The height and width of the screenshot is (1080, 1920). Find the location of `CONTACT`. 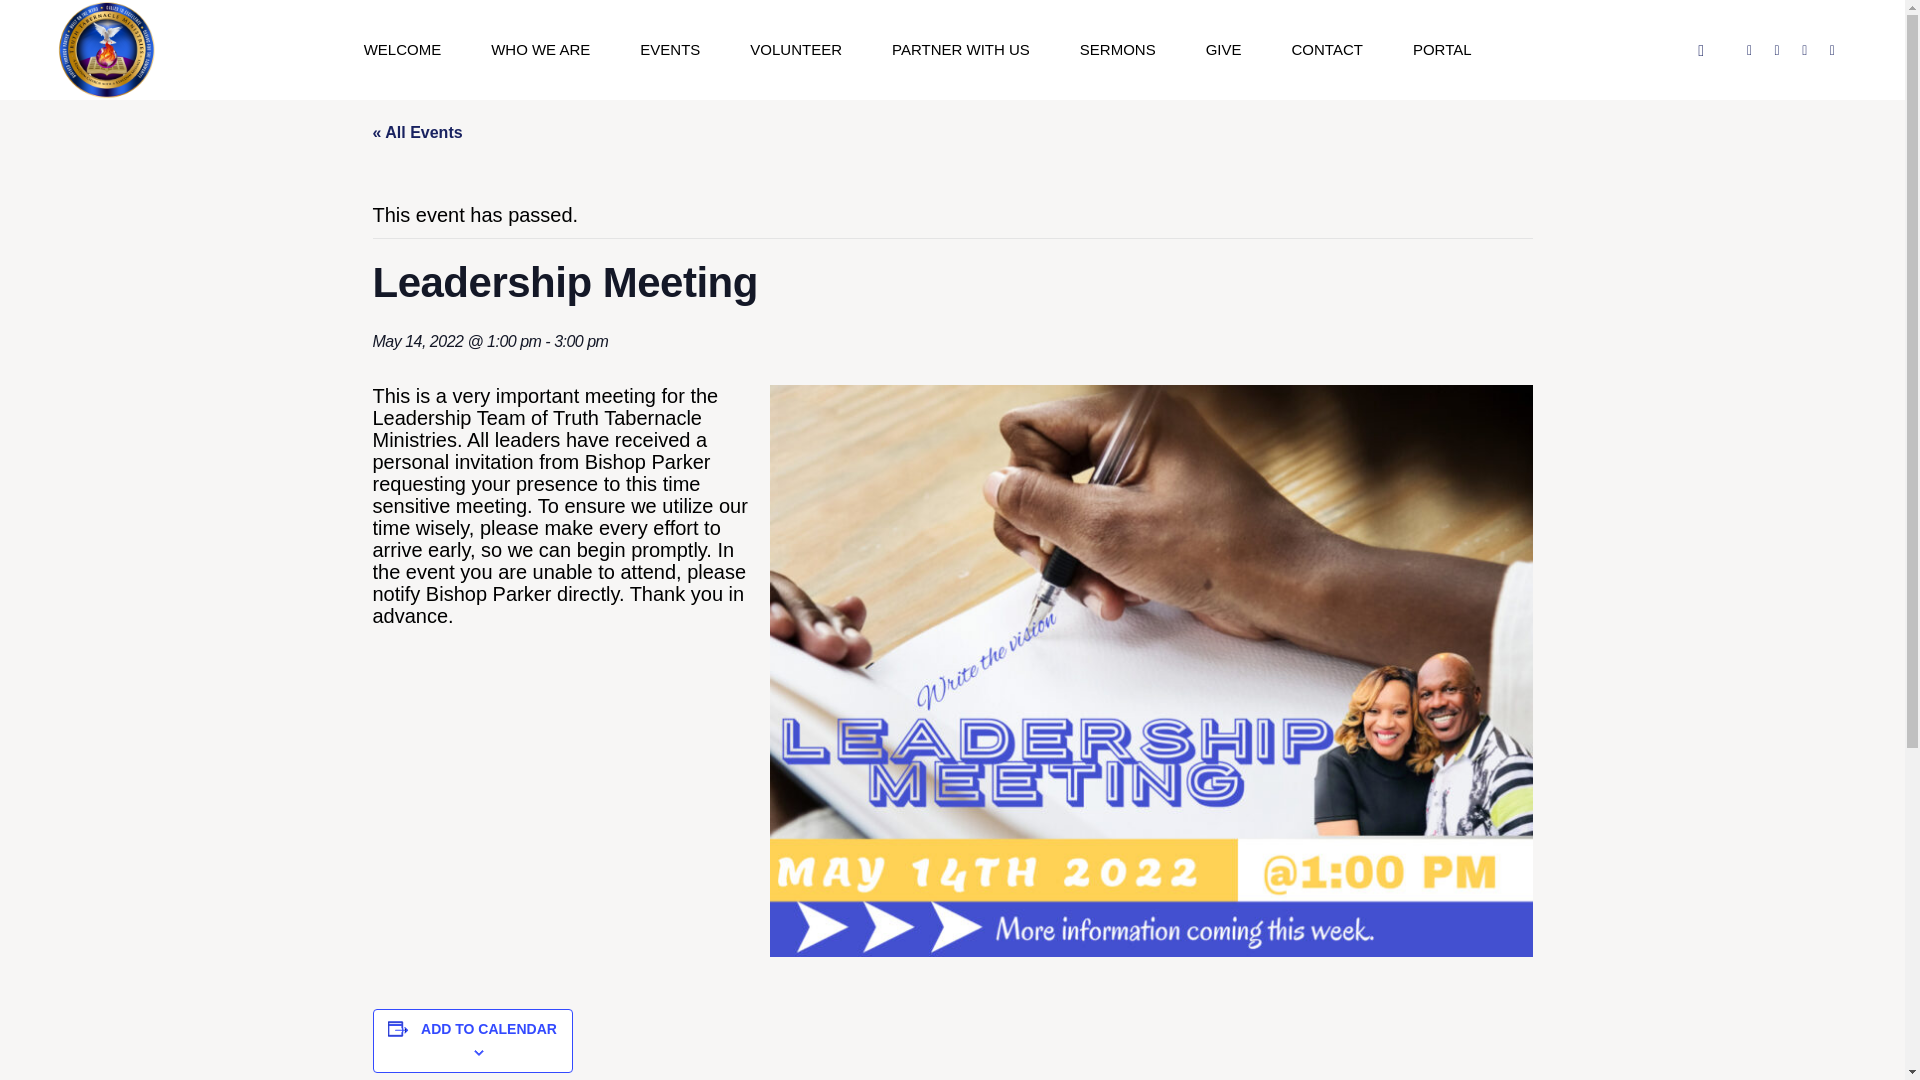

CONTACT is located at coordinates (1328, 50).